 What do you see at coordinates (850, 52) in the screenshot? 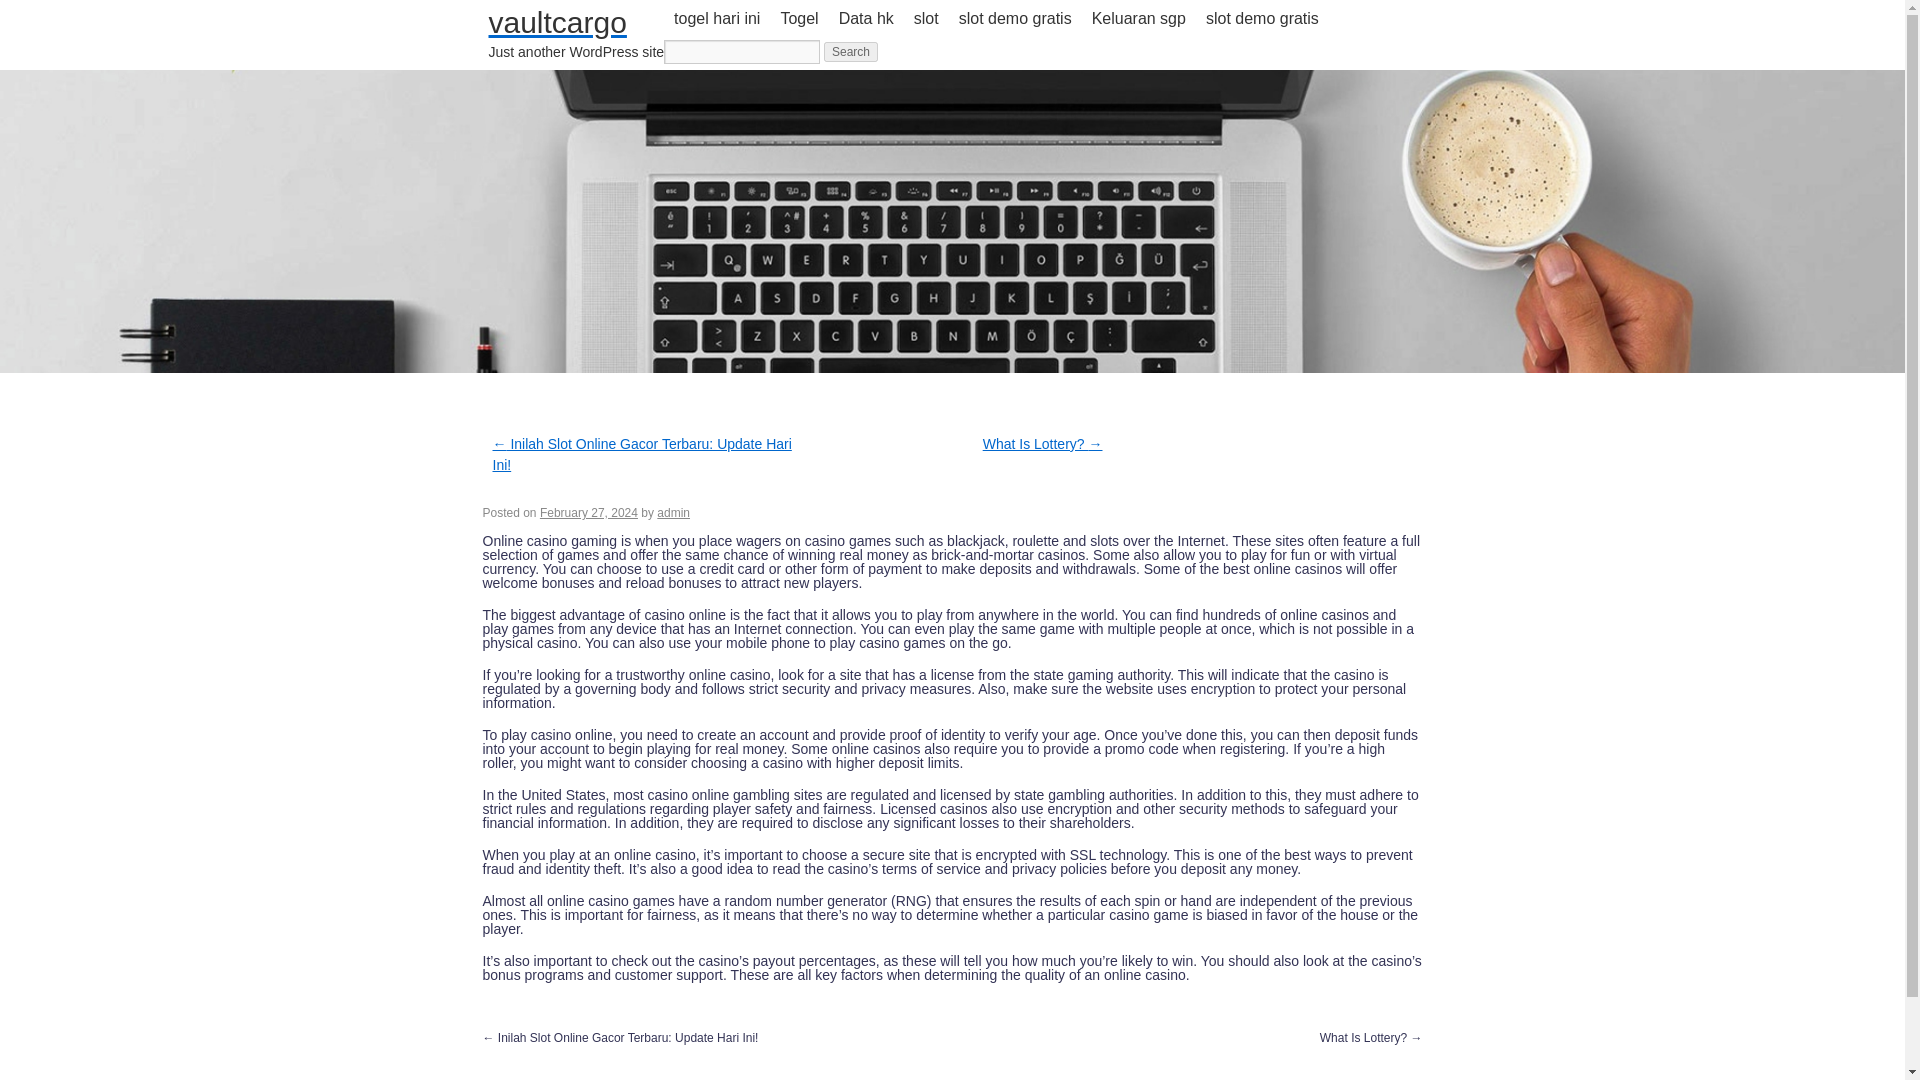
I see `Search` at bounding box center [850, 52].